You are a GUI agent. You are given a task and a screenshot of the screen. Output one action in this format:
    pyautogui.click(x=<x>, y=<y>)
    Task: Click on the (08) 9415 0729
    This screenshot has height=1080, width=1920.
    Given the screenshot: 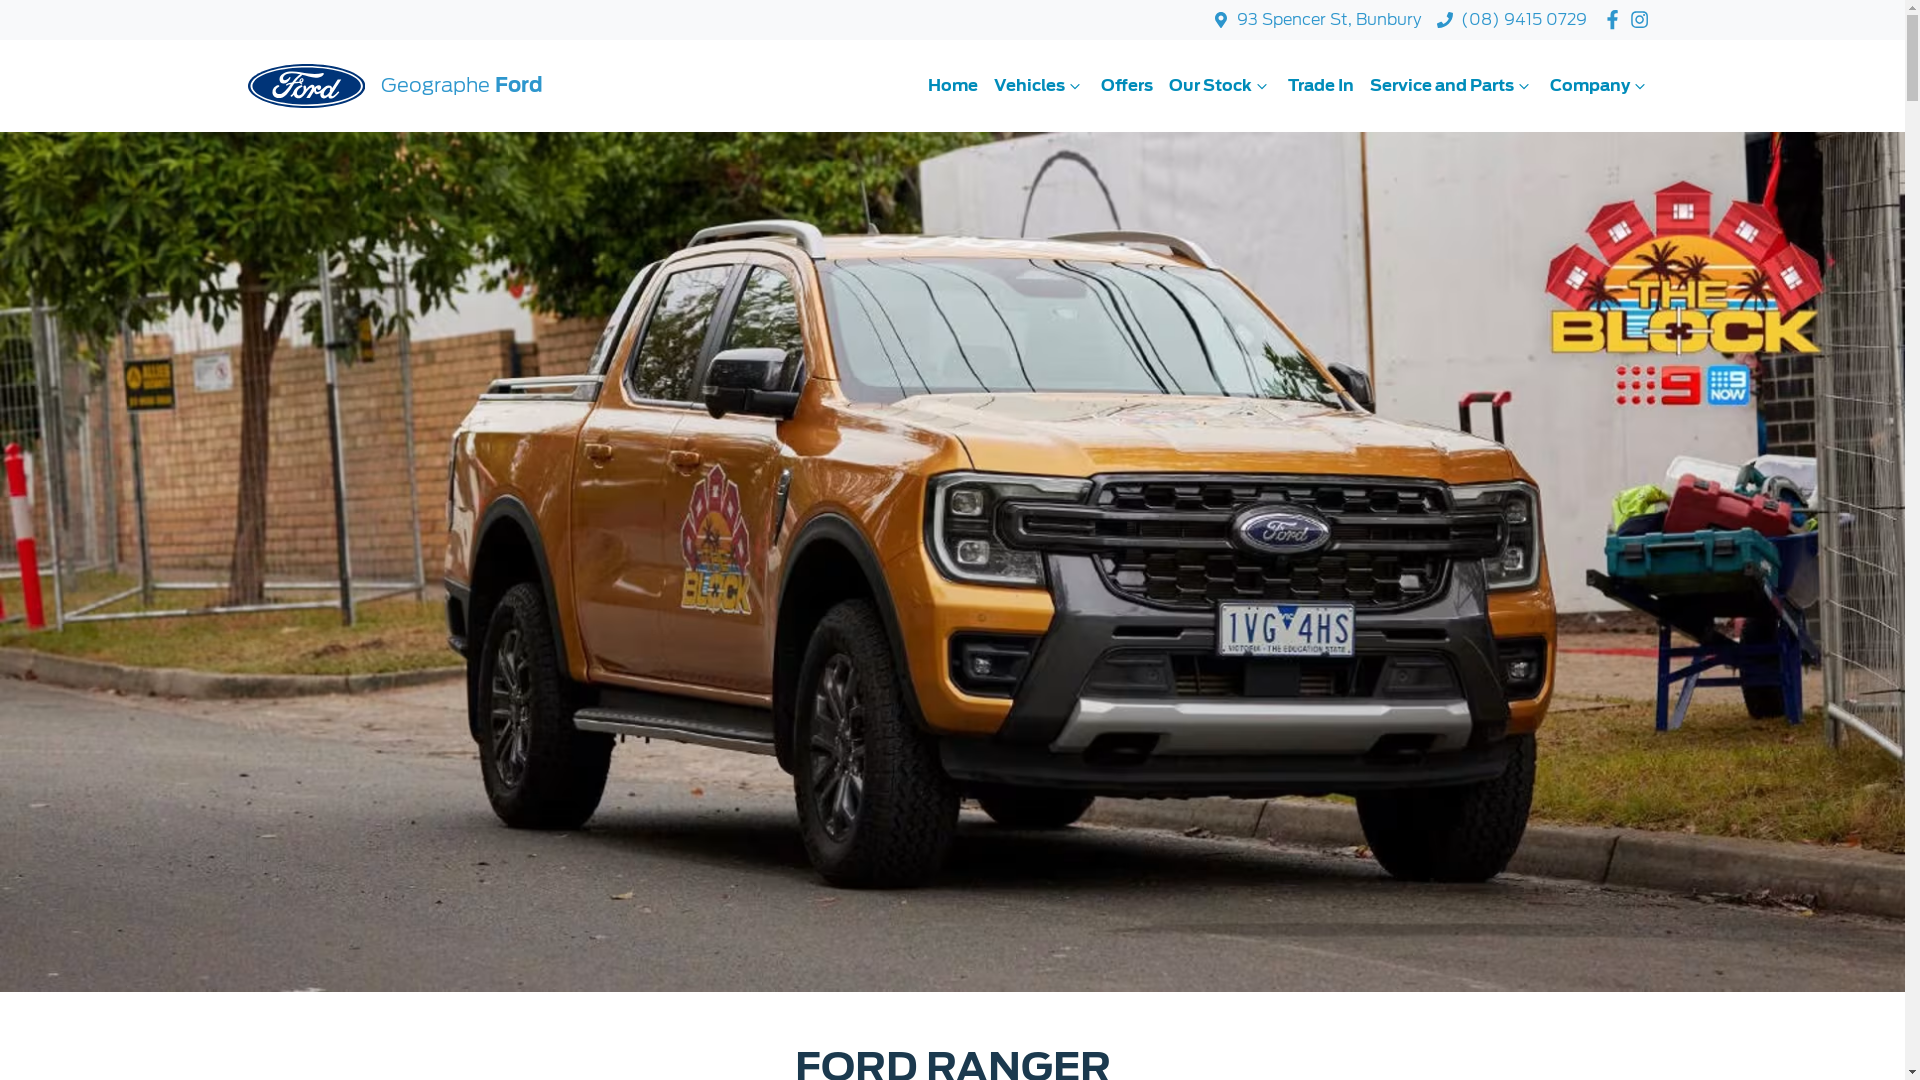 What is the action you would take?
    pyautogui.click(x=1524, y=20)
    